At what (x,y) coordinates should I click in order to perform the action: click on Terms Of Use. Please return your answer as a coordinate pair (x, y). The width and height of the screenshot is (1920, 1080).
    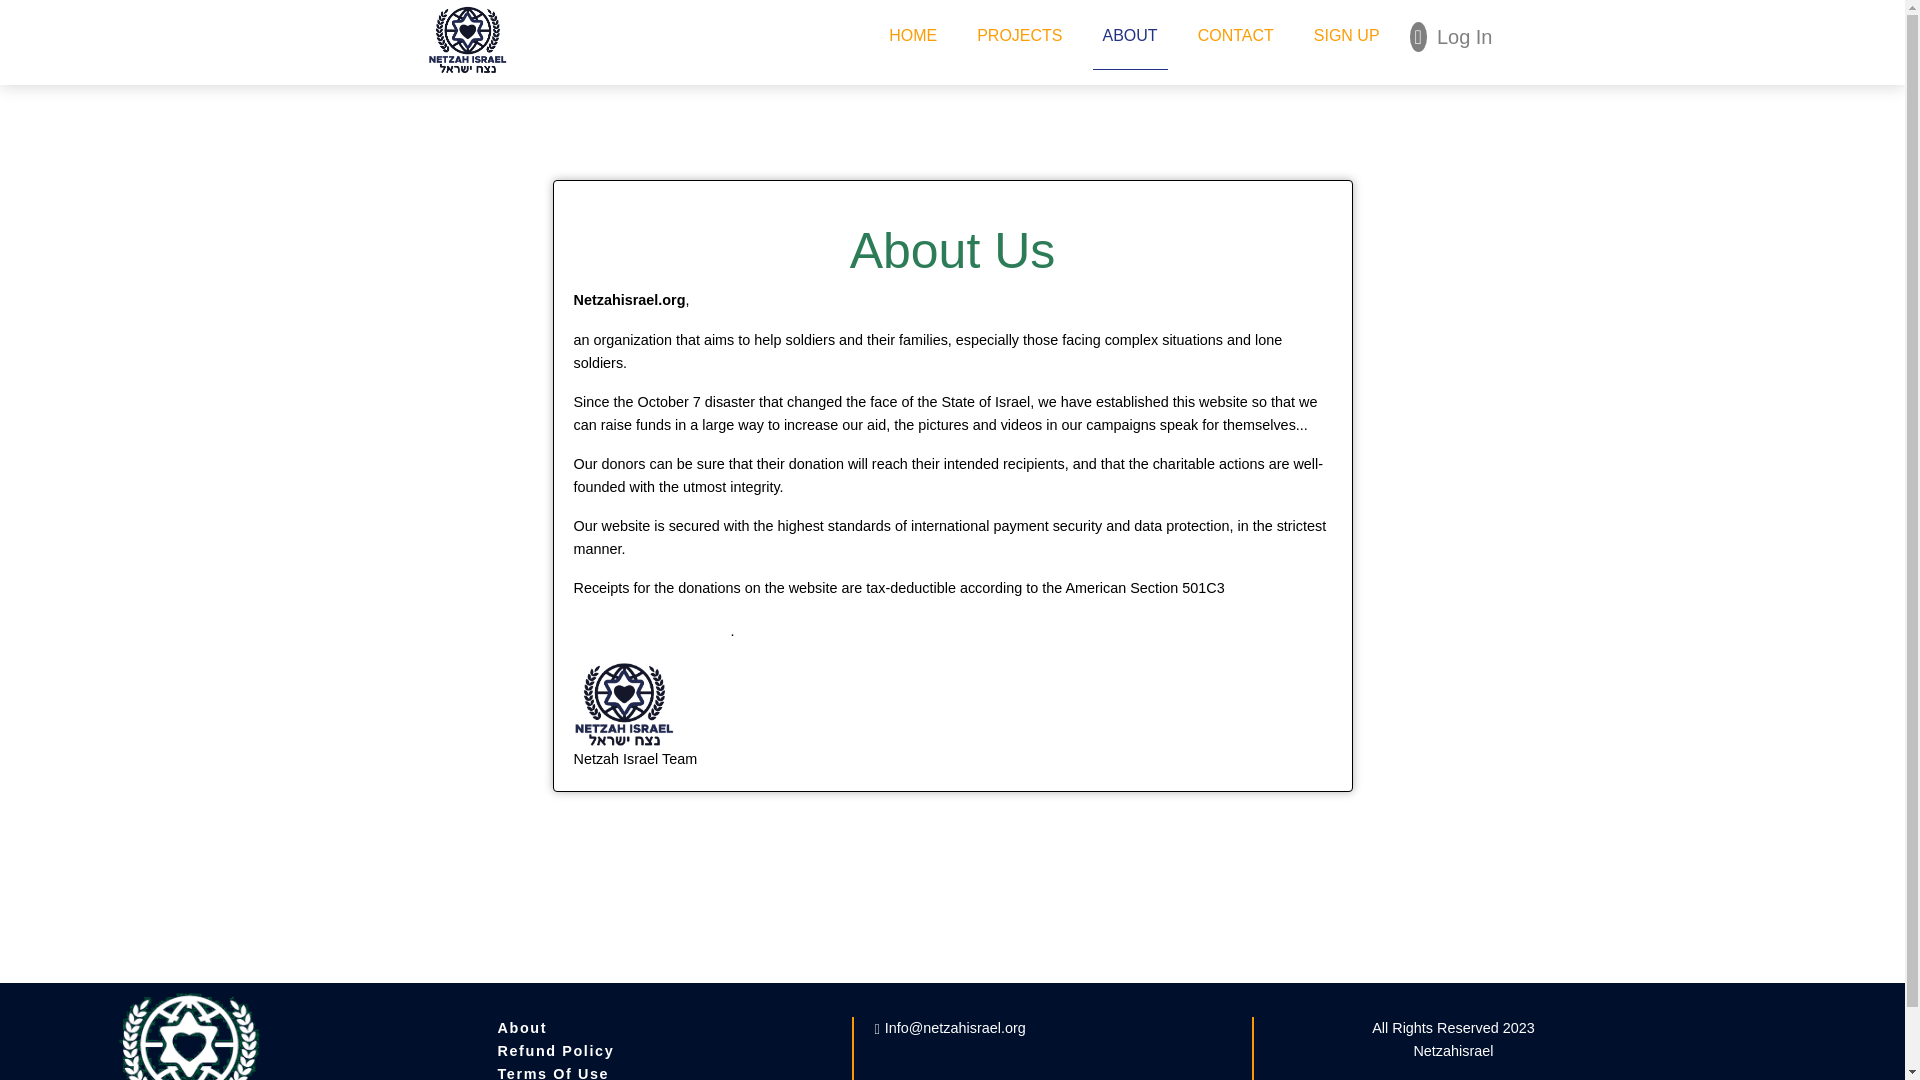
    Looking at the image, I should click on (552, 1072).